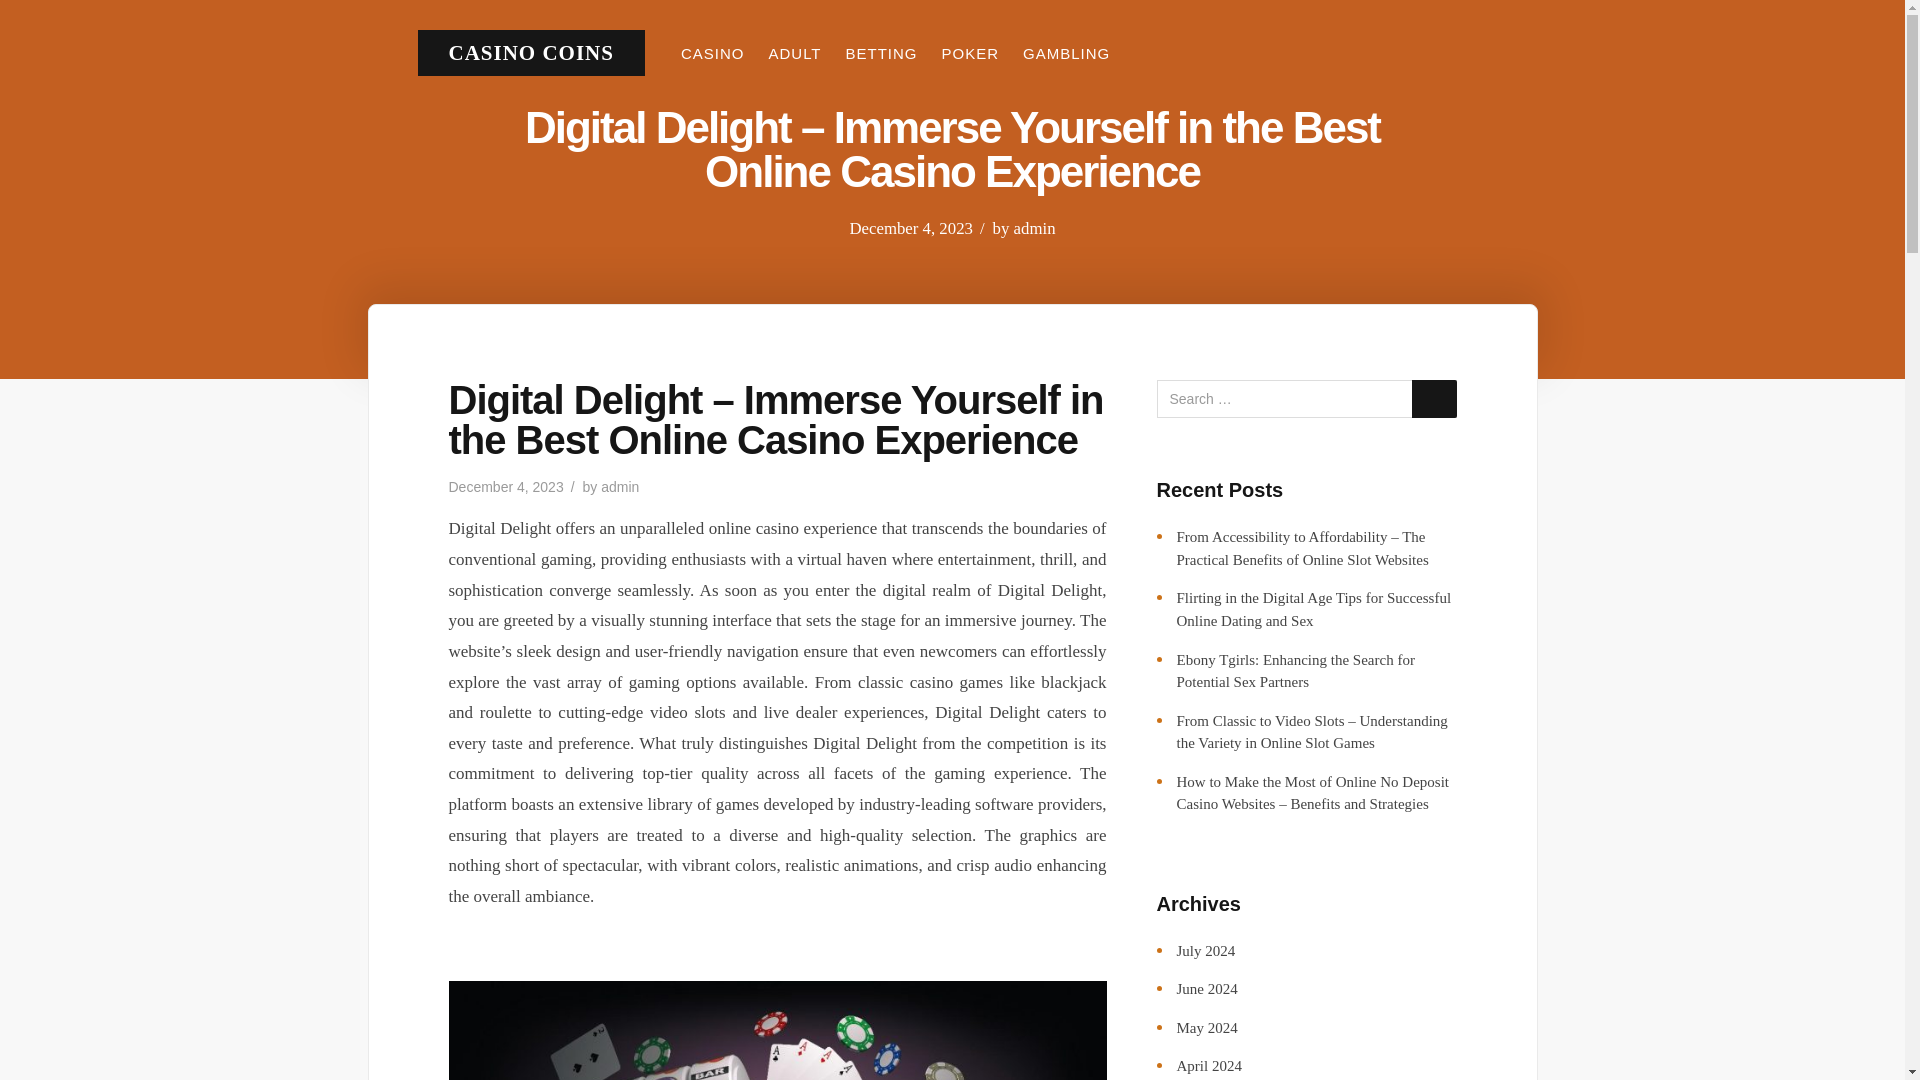  Describe the element at coordinates (1034, 228) in the screenshot. I see `admin` at that location.